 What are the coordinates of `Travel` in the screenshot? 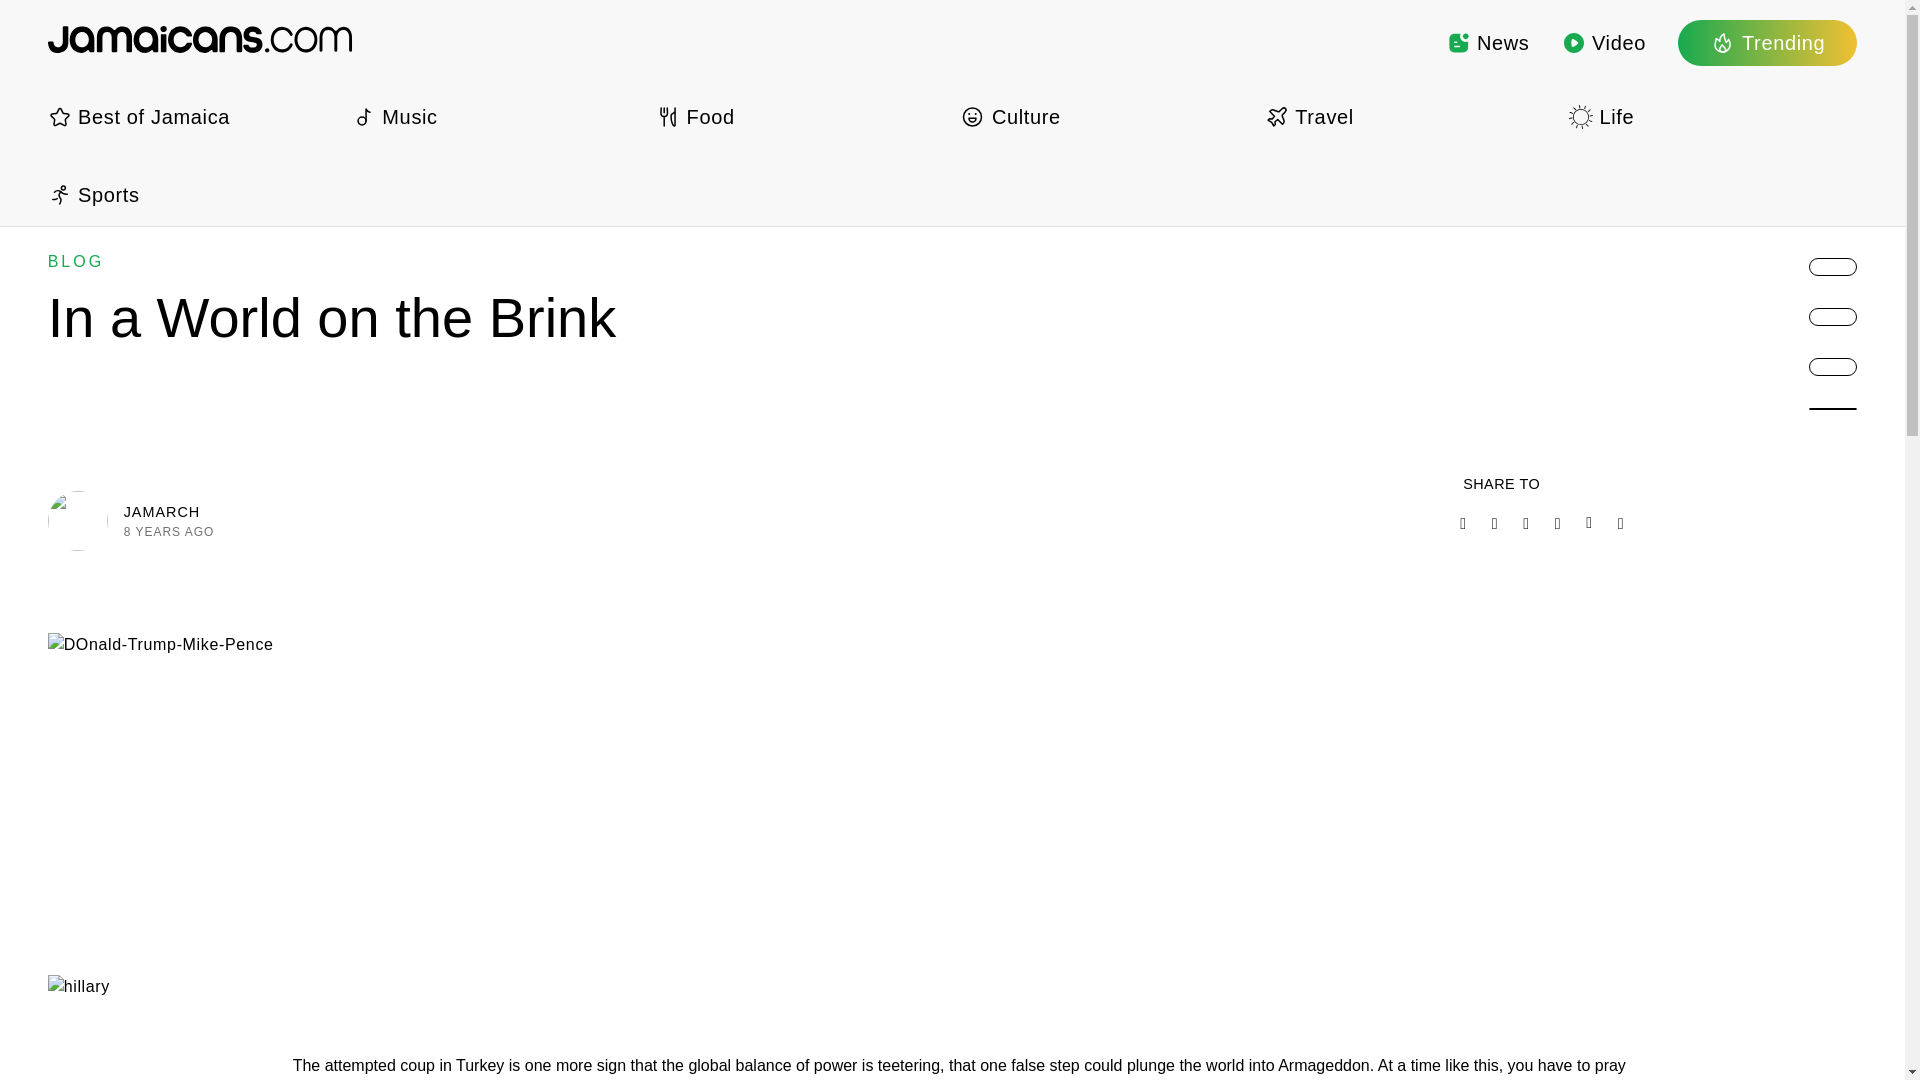 It's located at (1409, 116).